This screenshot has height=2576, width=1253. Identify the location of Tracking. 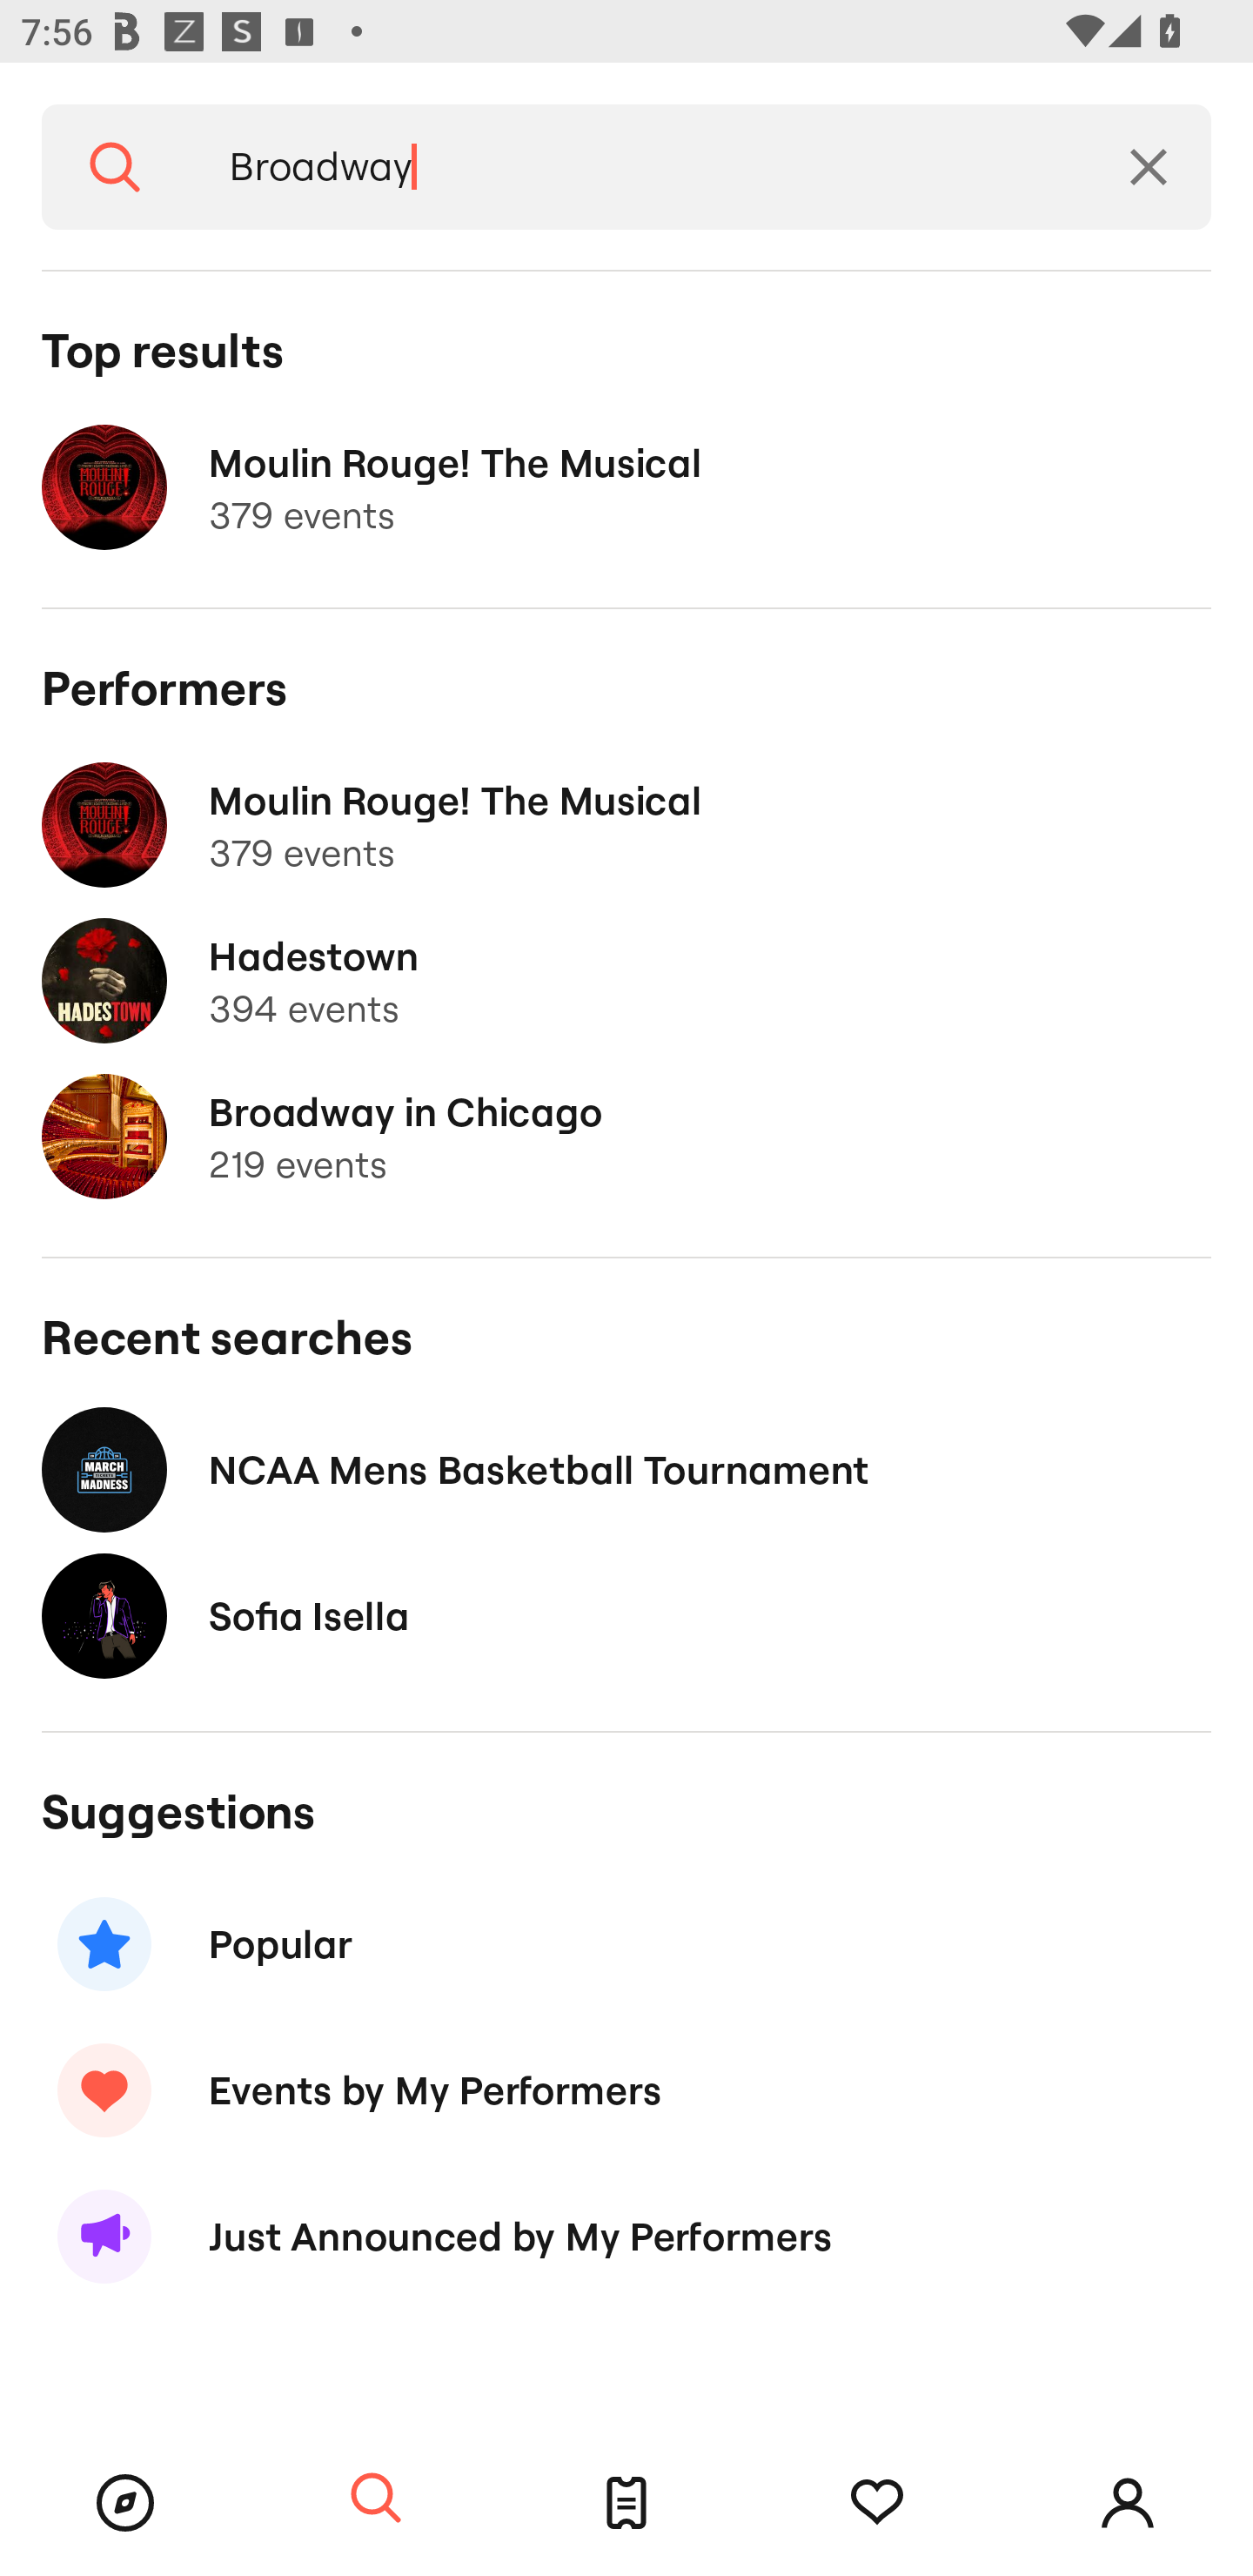
(877, 2503).